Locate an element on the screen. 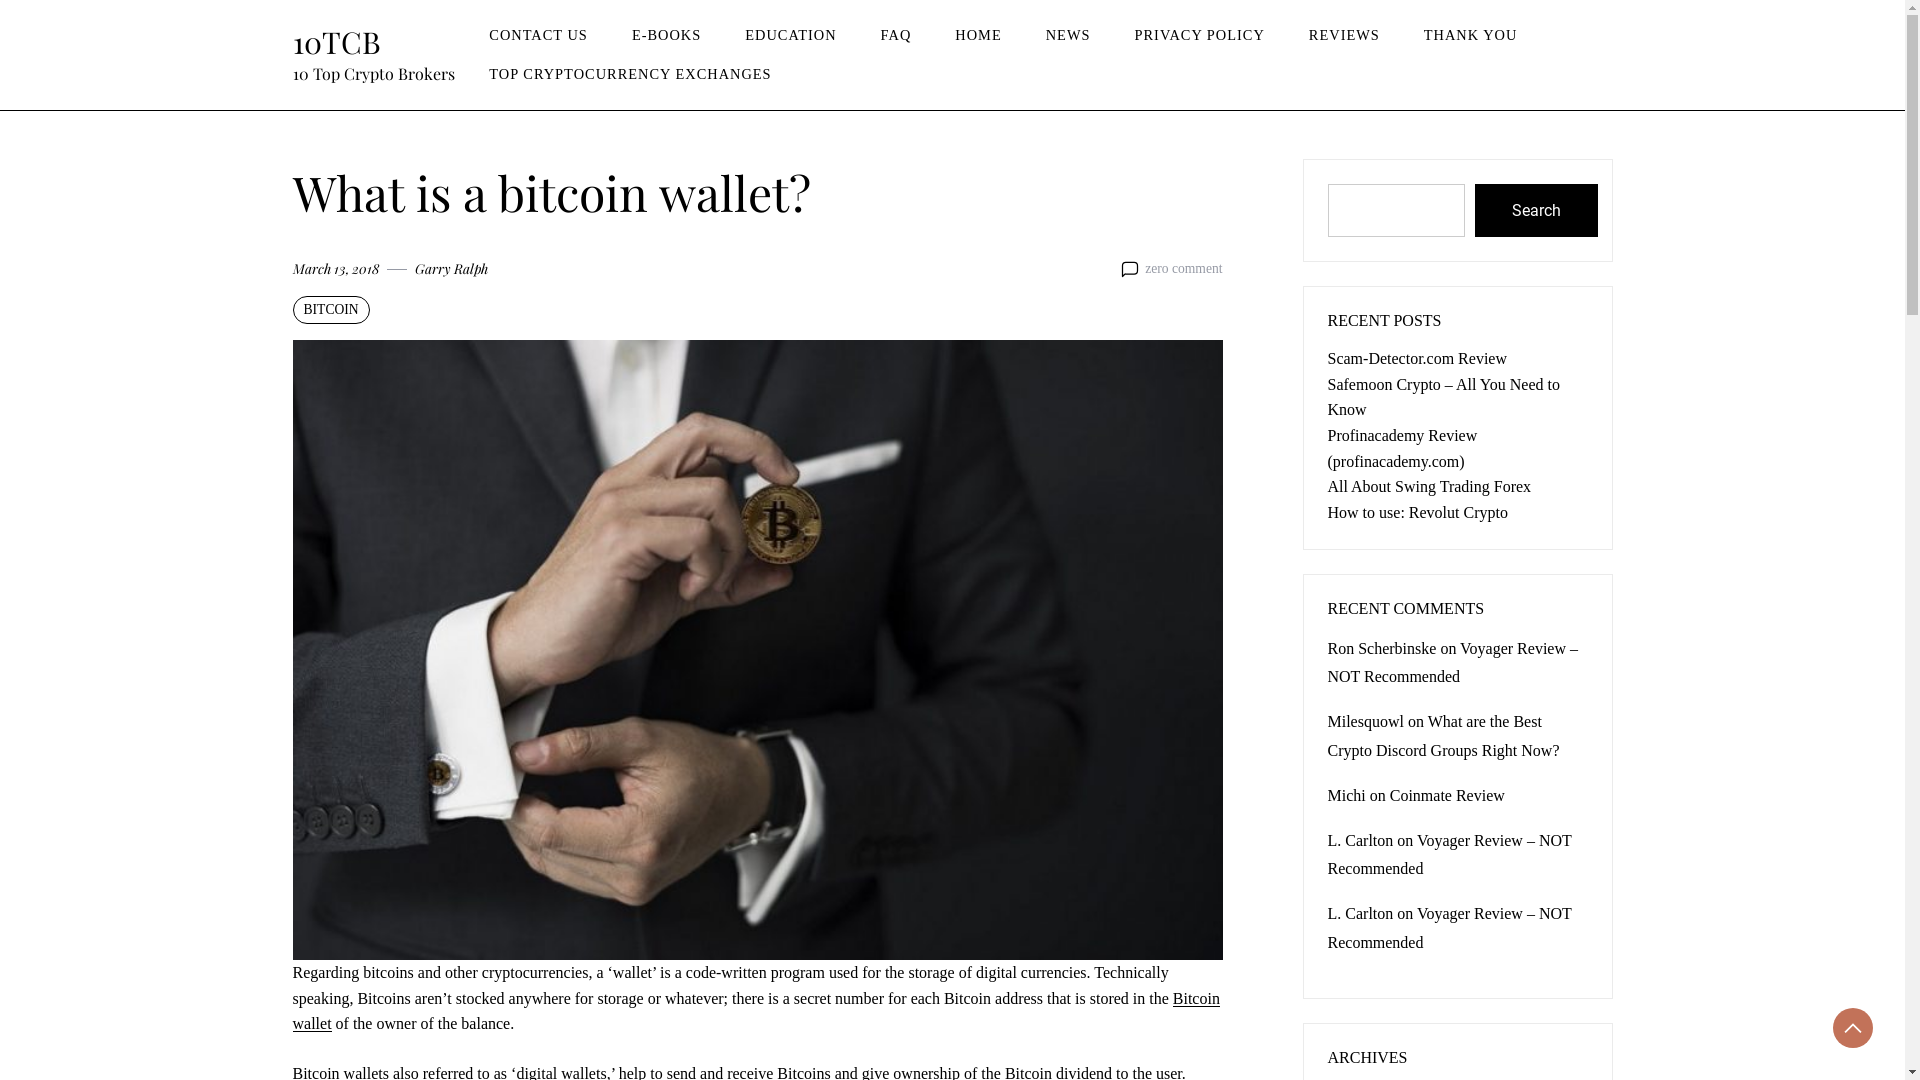  How to use: Revolut Crypto is located at coordinates (1418, 512).